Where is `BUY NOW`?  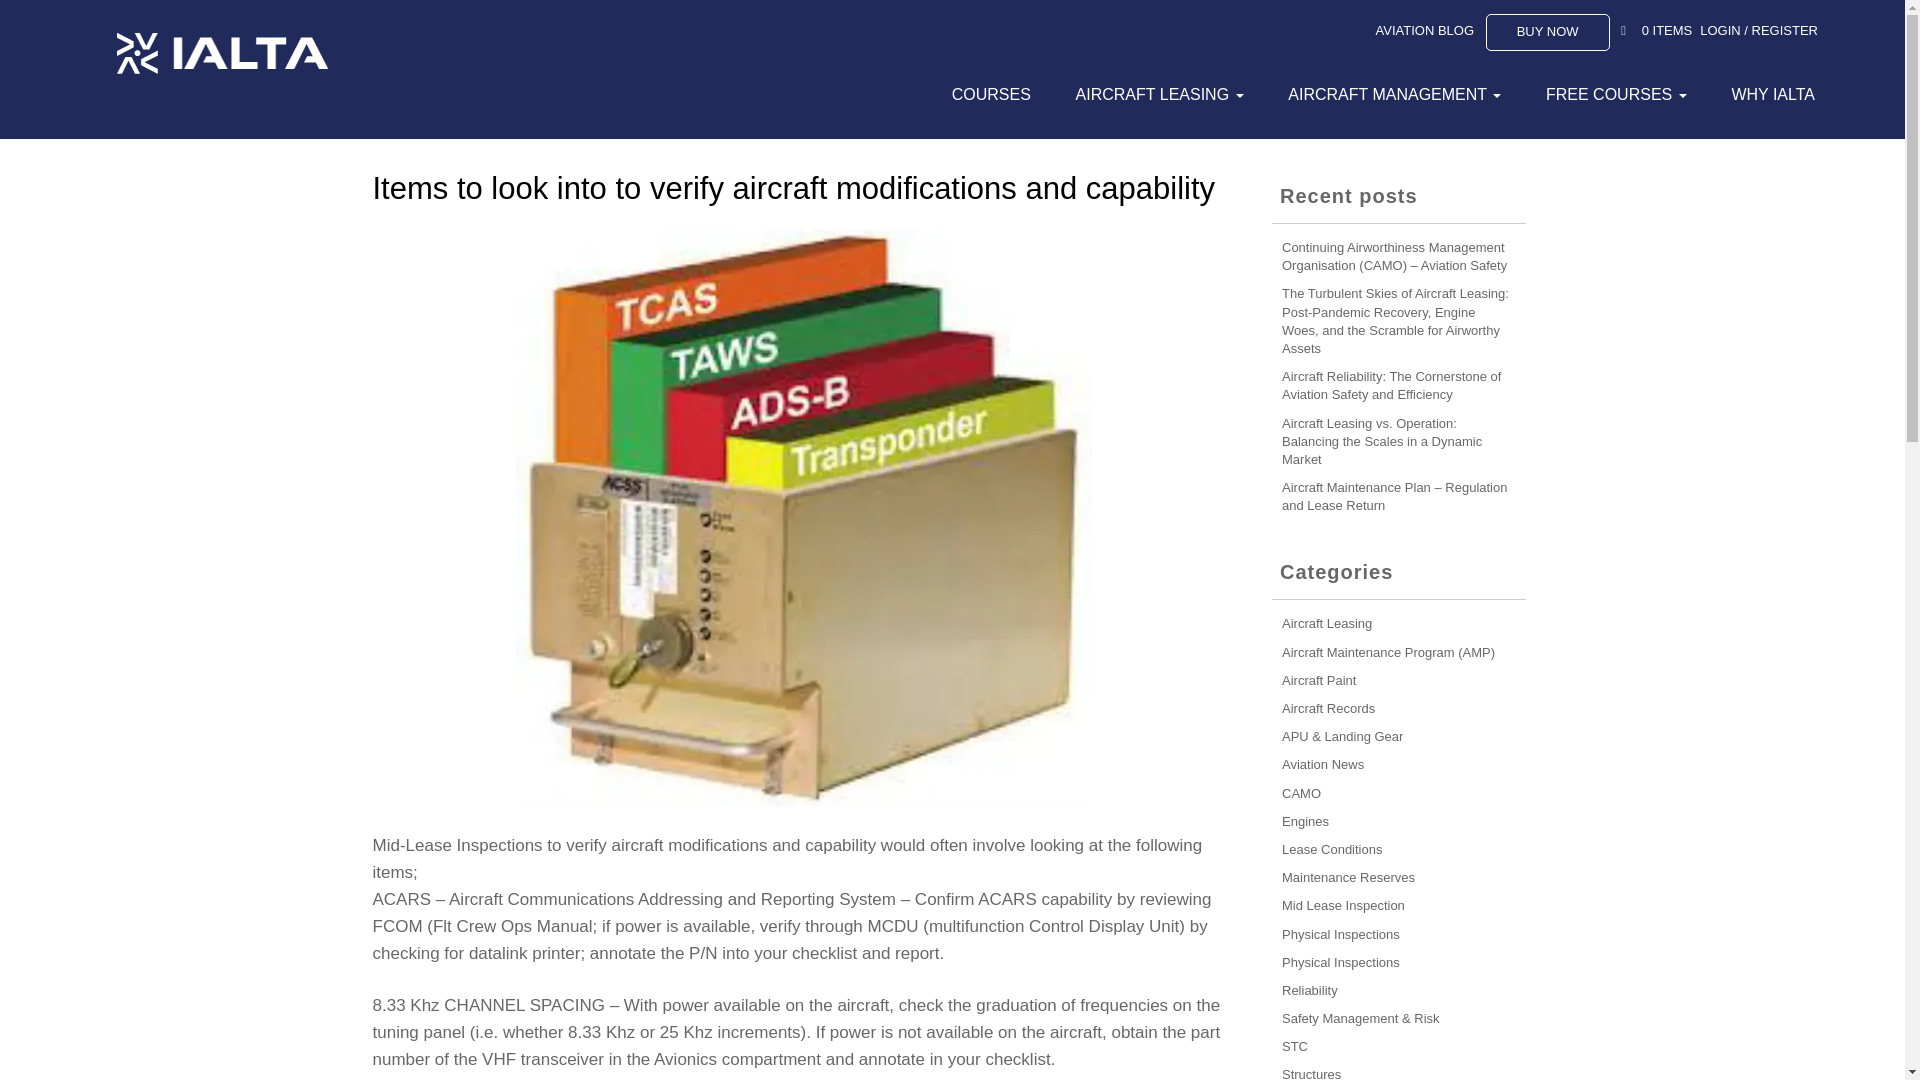
BUY NOW is located at coordinates (1548, 32).